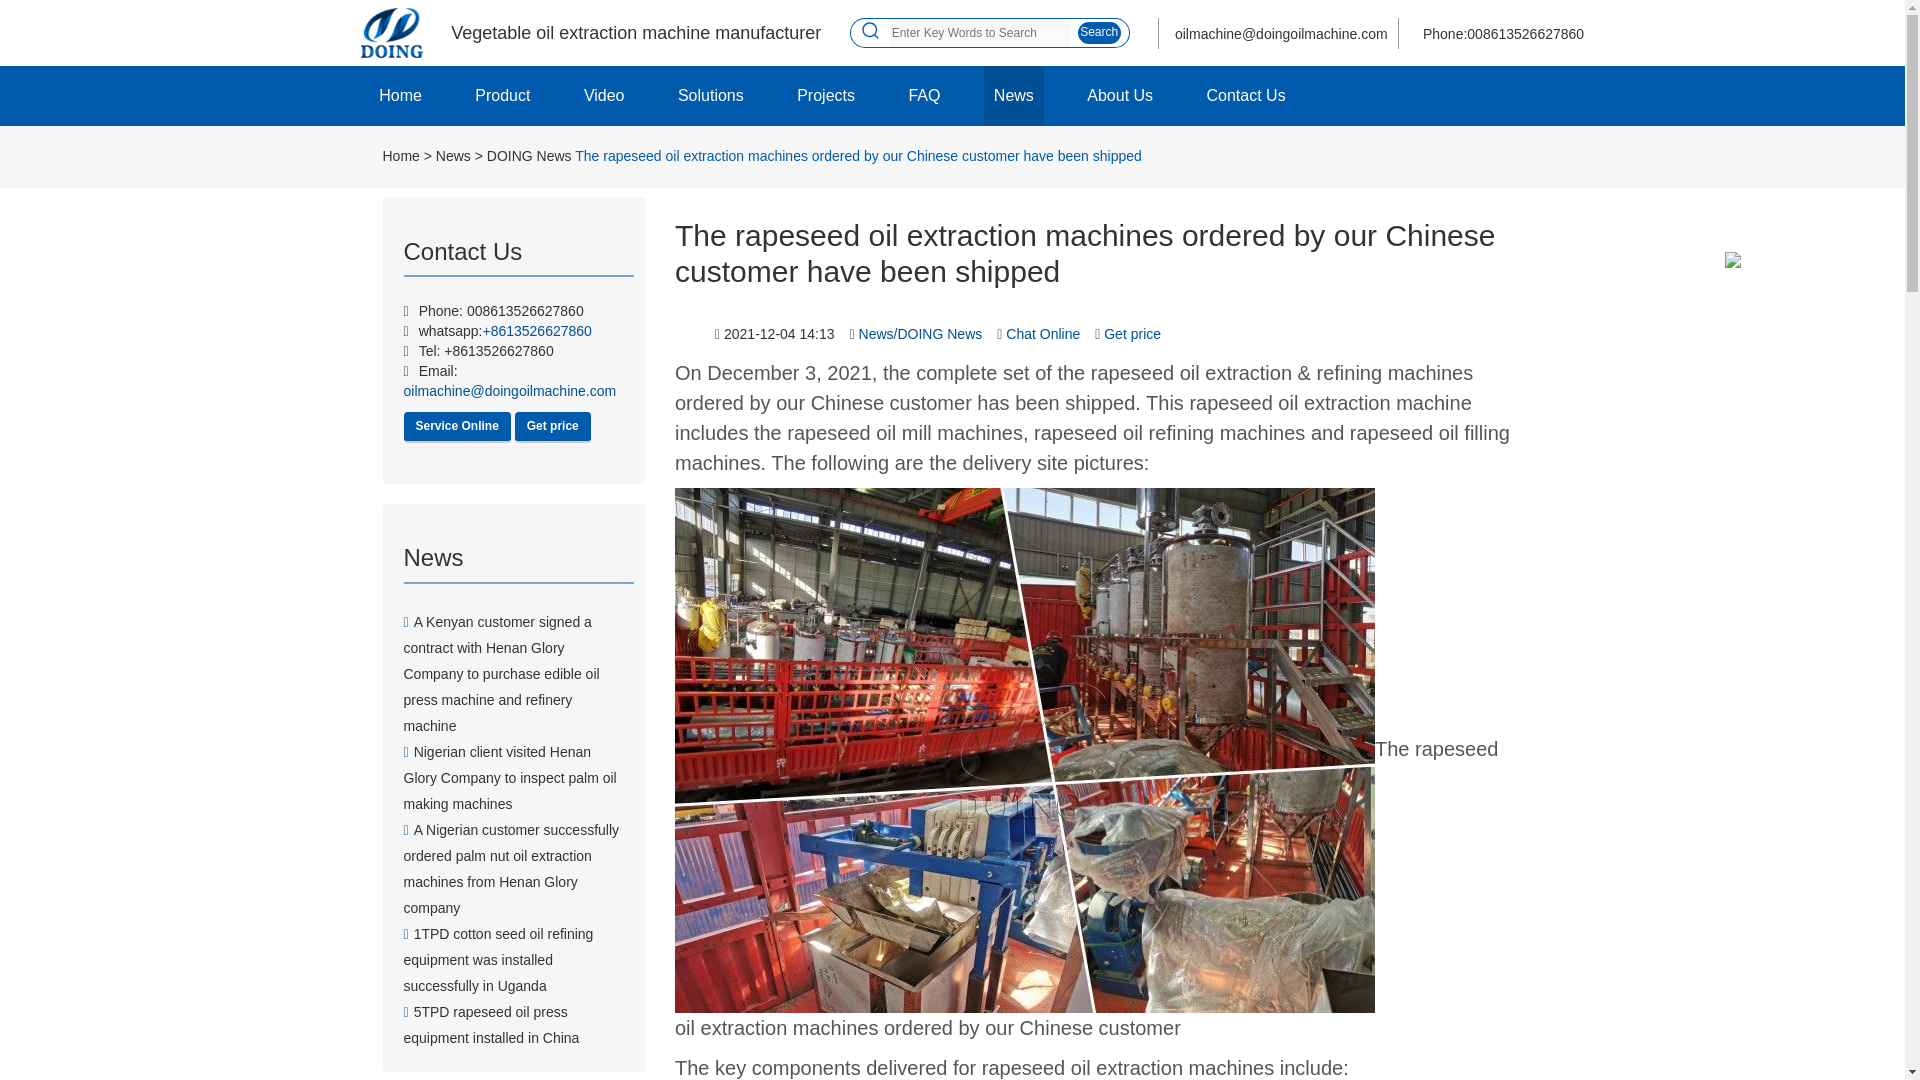  Describe the element at coordinates (502, 96) in the screenshot. I see `Product` at that location.